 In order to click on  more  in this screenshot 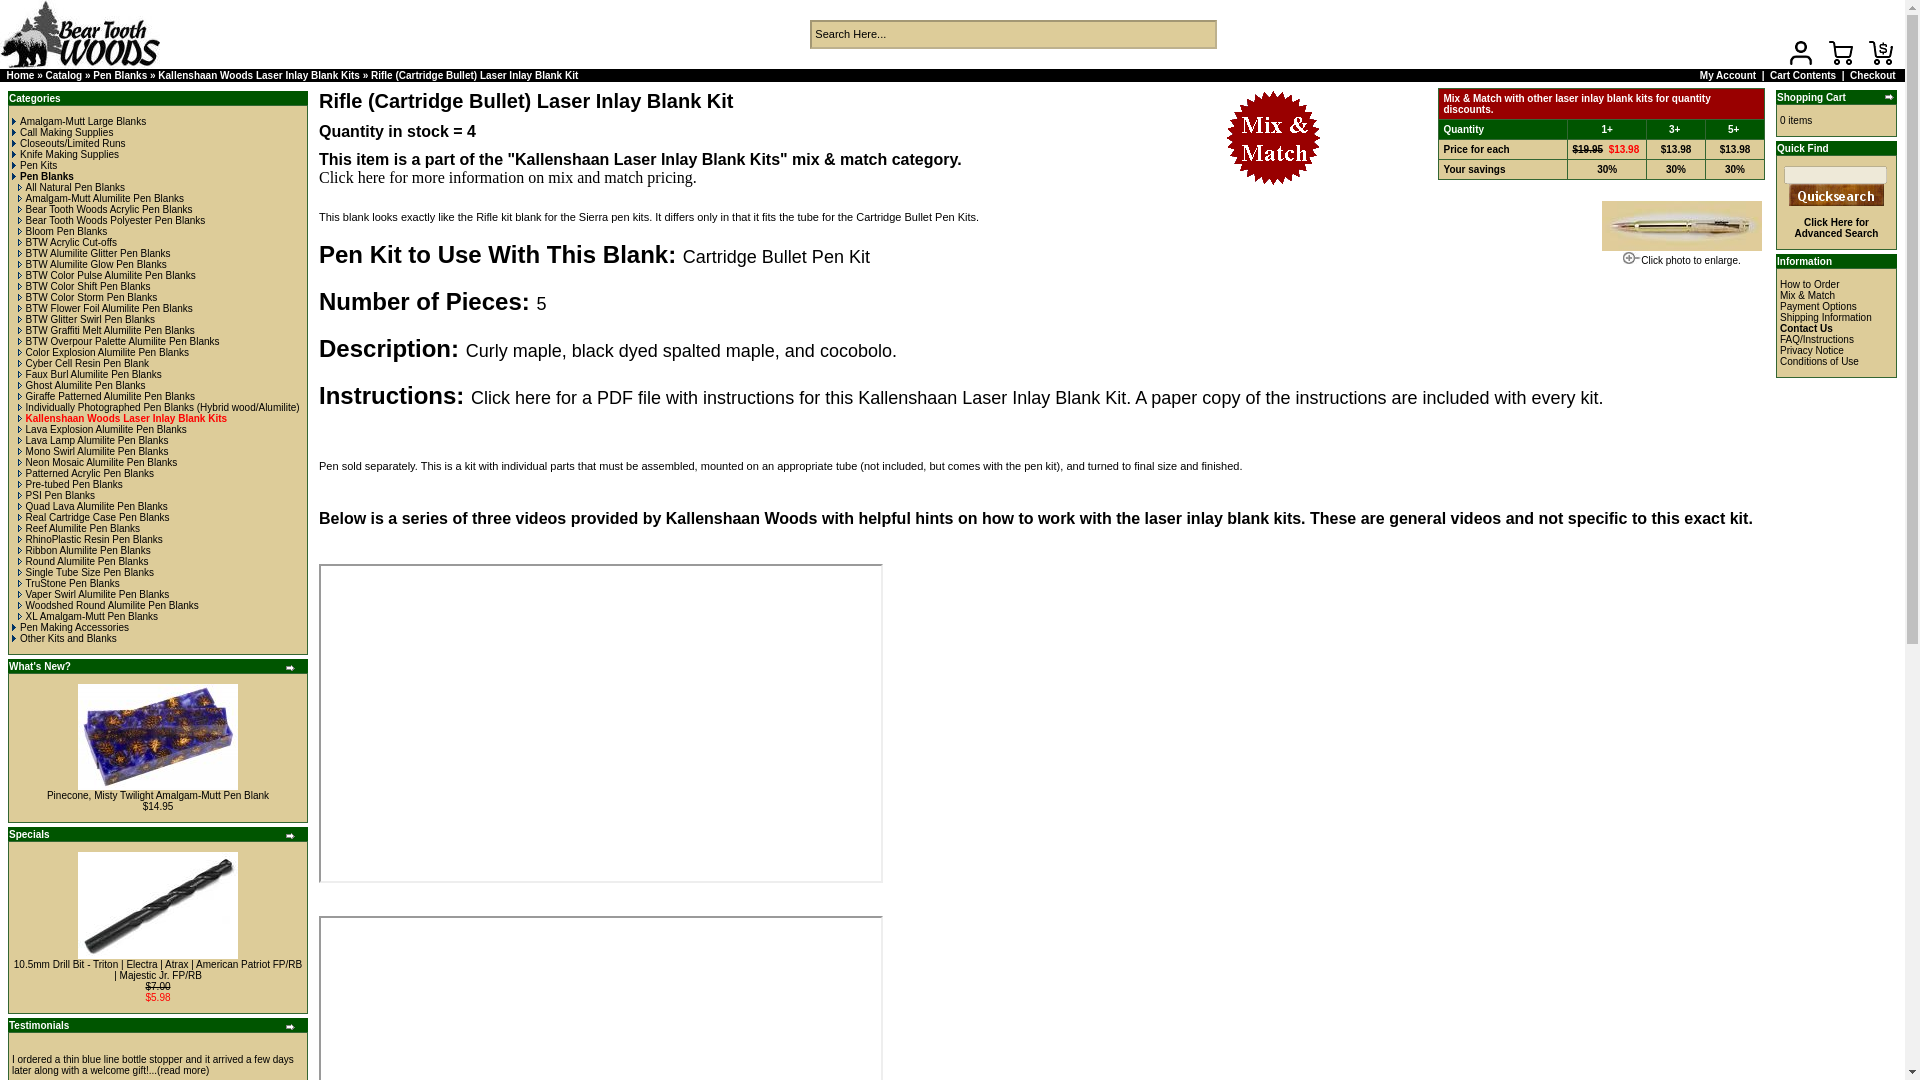, I will do `click(290, 1026)`.